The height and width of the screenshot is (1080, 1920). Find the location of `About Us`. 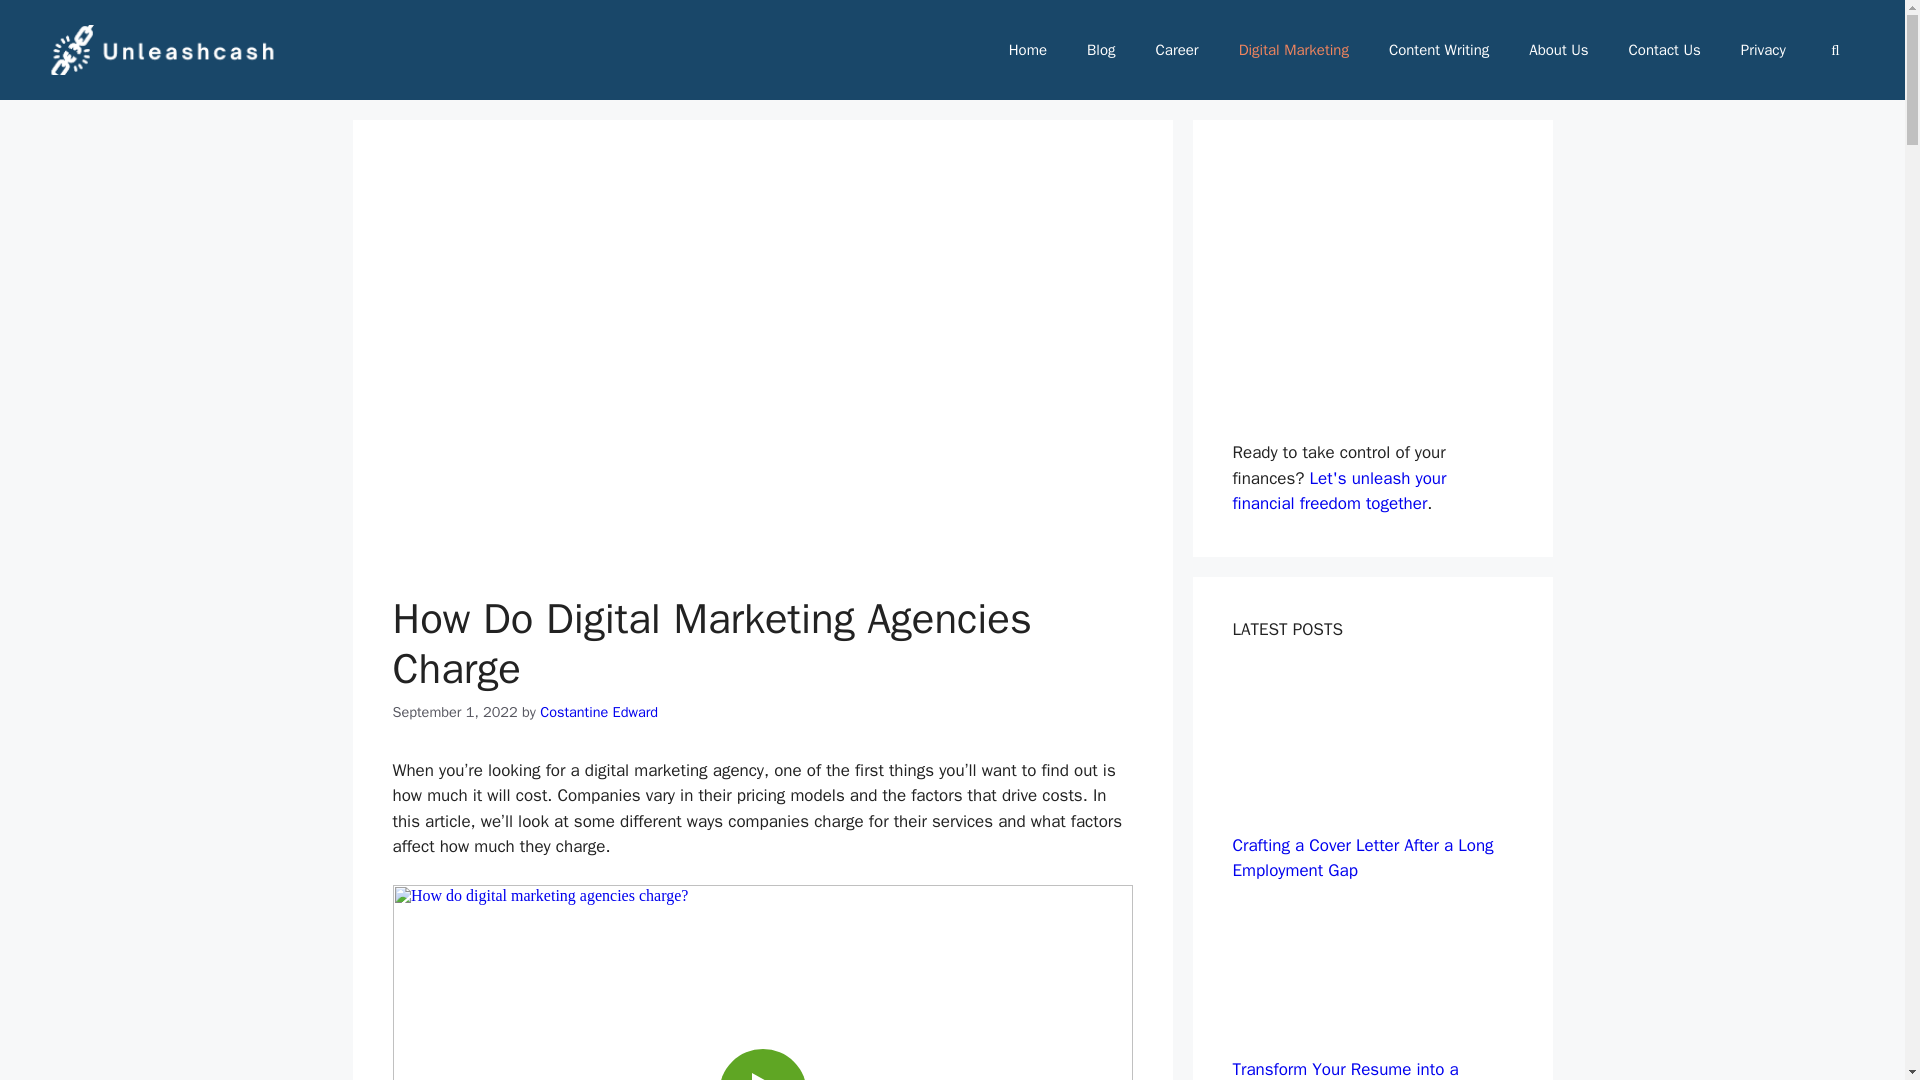

About Us is located at coordinates (1558, 50).